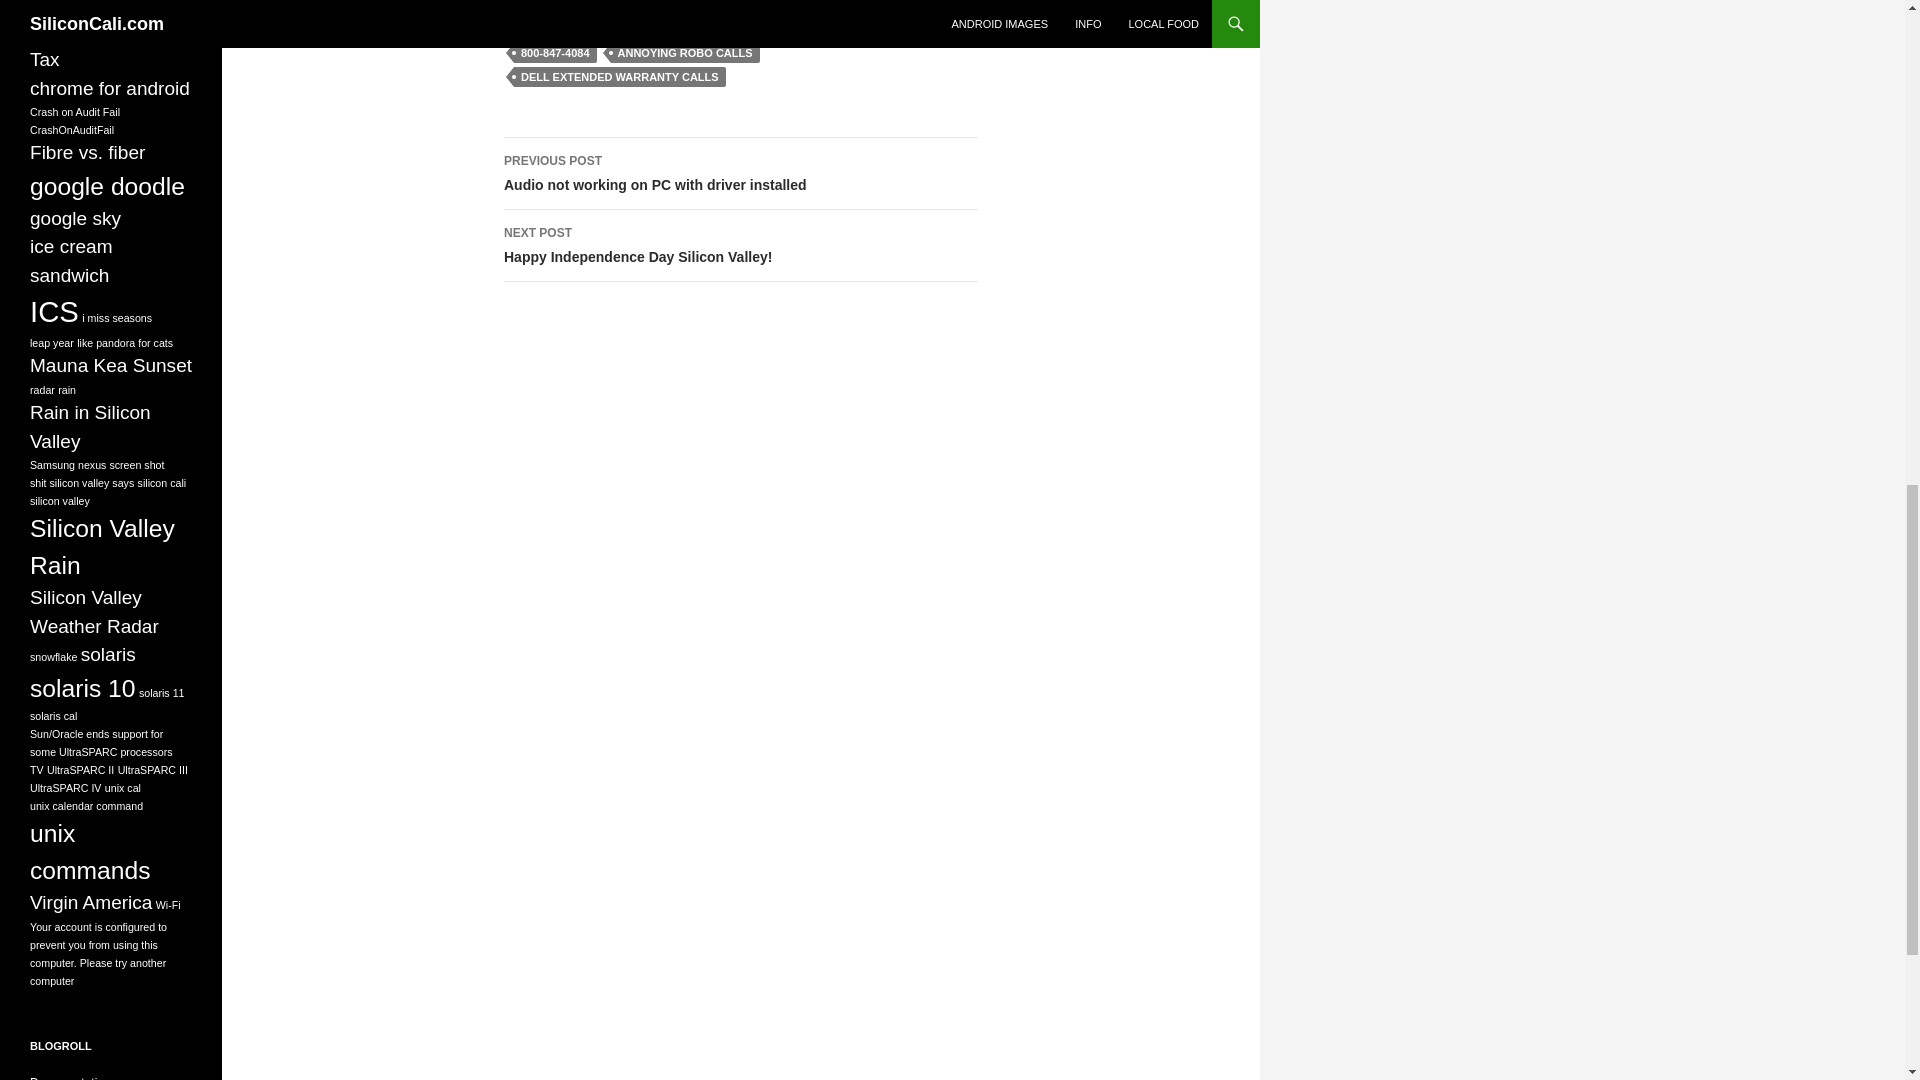 This screenshot has height=1080, width=1920. I want to click on google sky, so click(740, 174).